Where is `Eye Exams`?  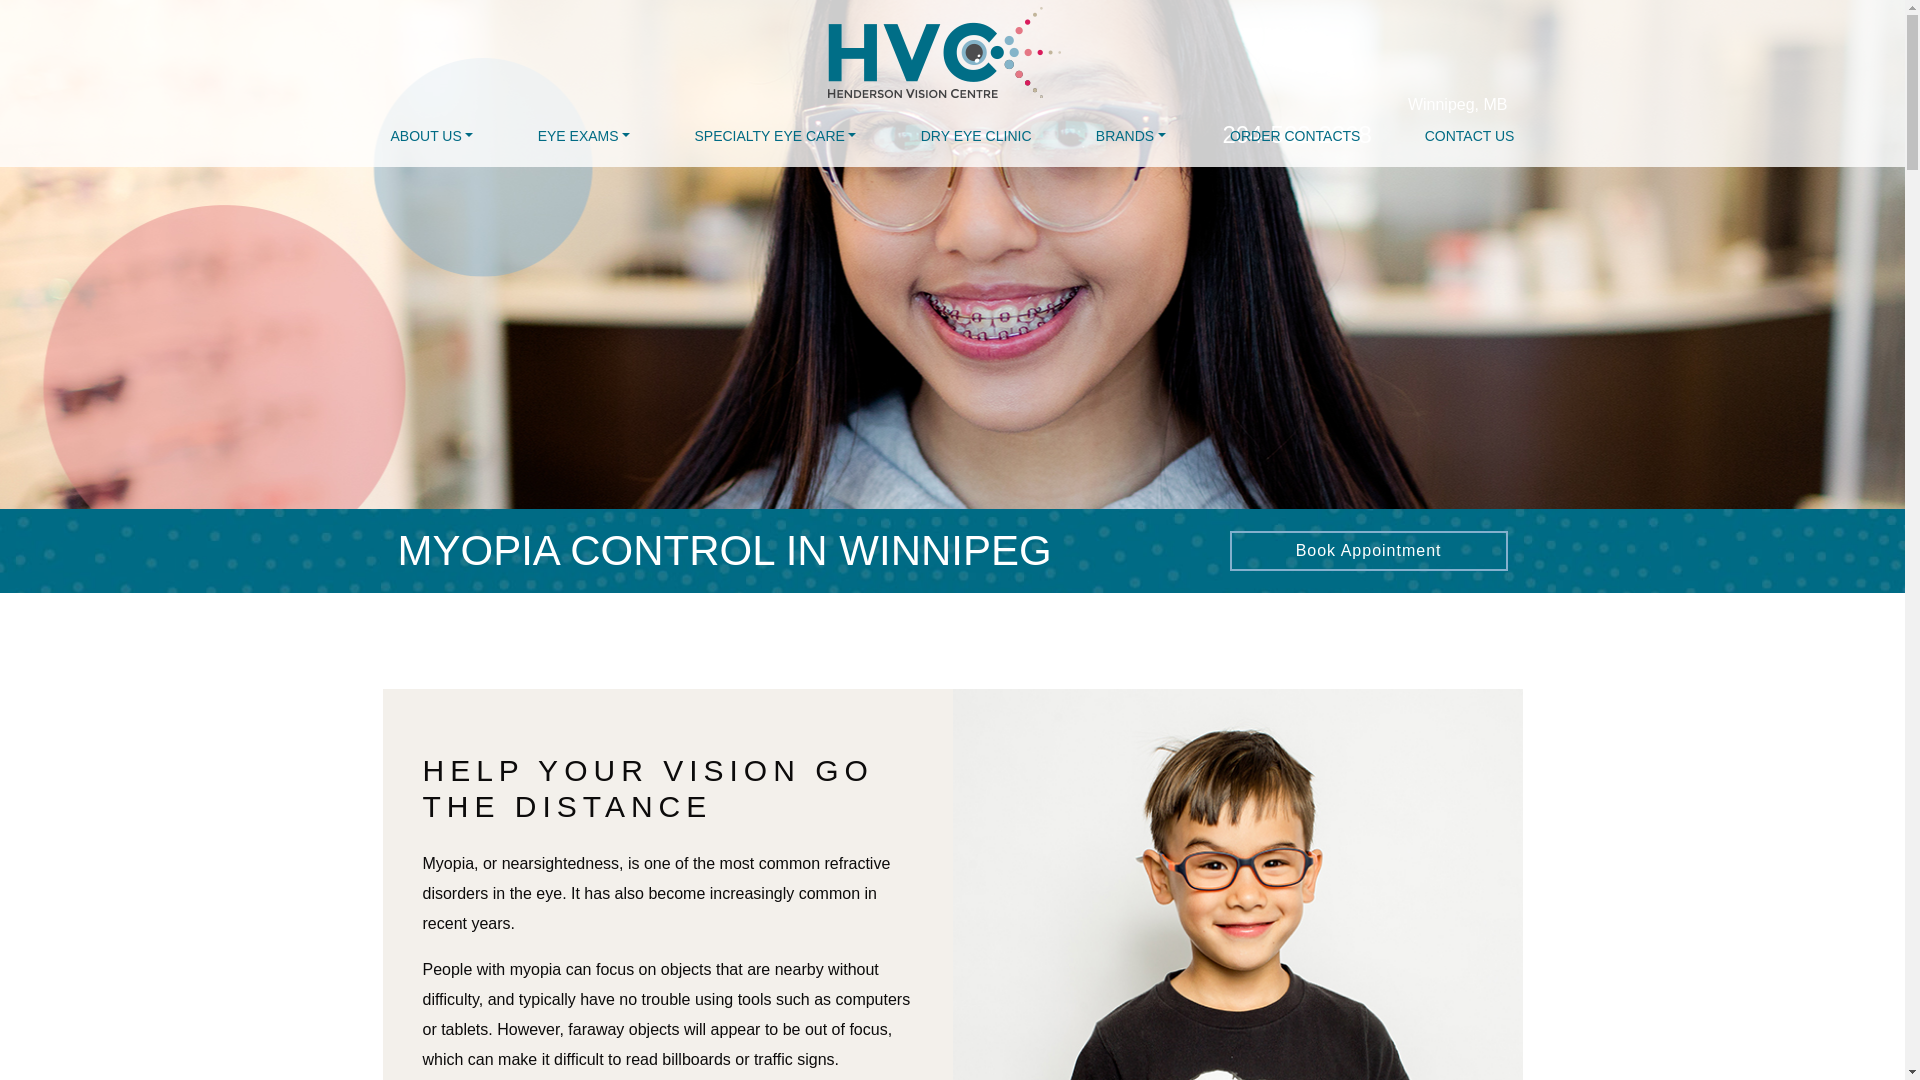
Eye Exams is located at coordinates (583, 136).